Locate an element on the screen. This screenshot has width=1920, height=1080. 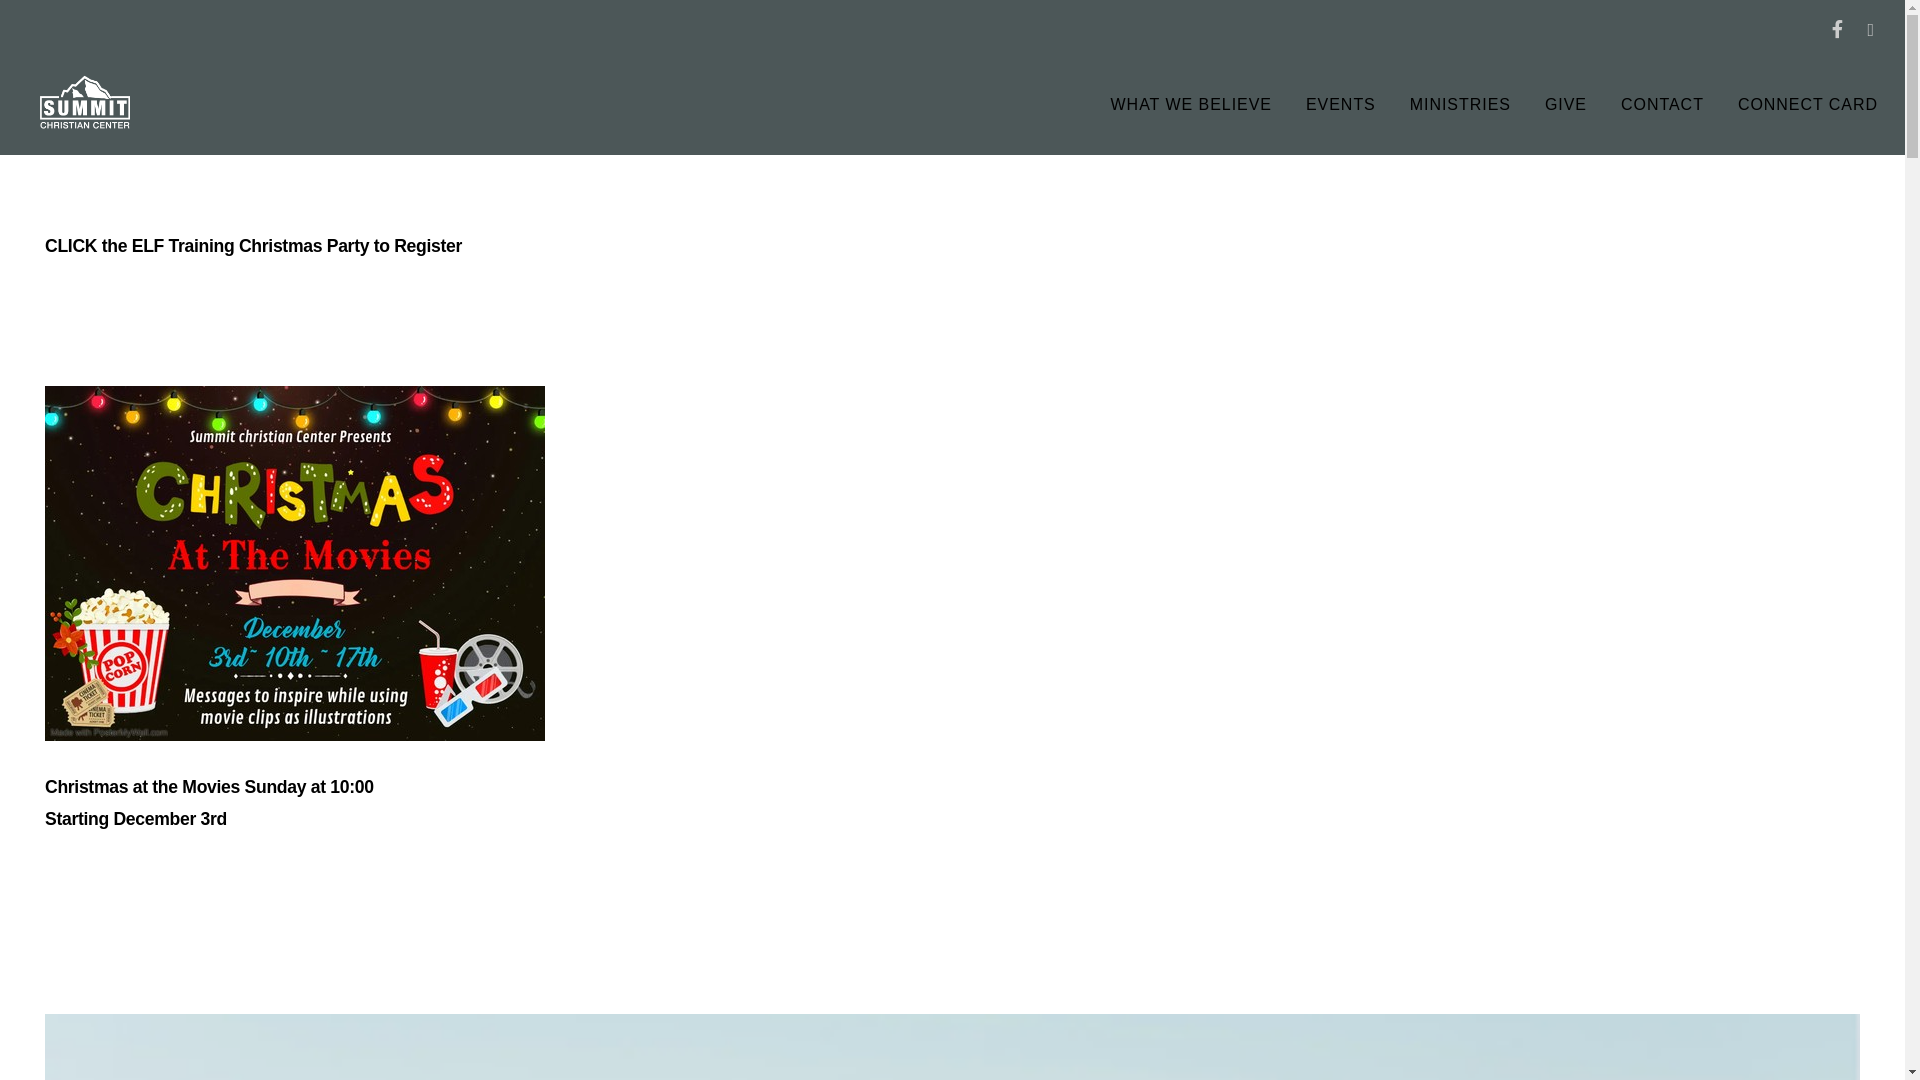
WHAT WE BELIEVE is located at coordinates (1192, 105).